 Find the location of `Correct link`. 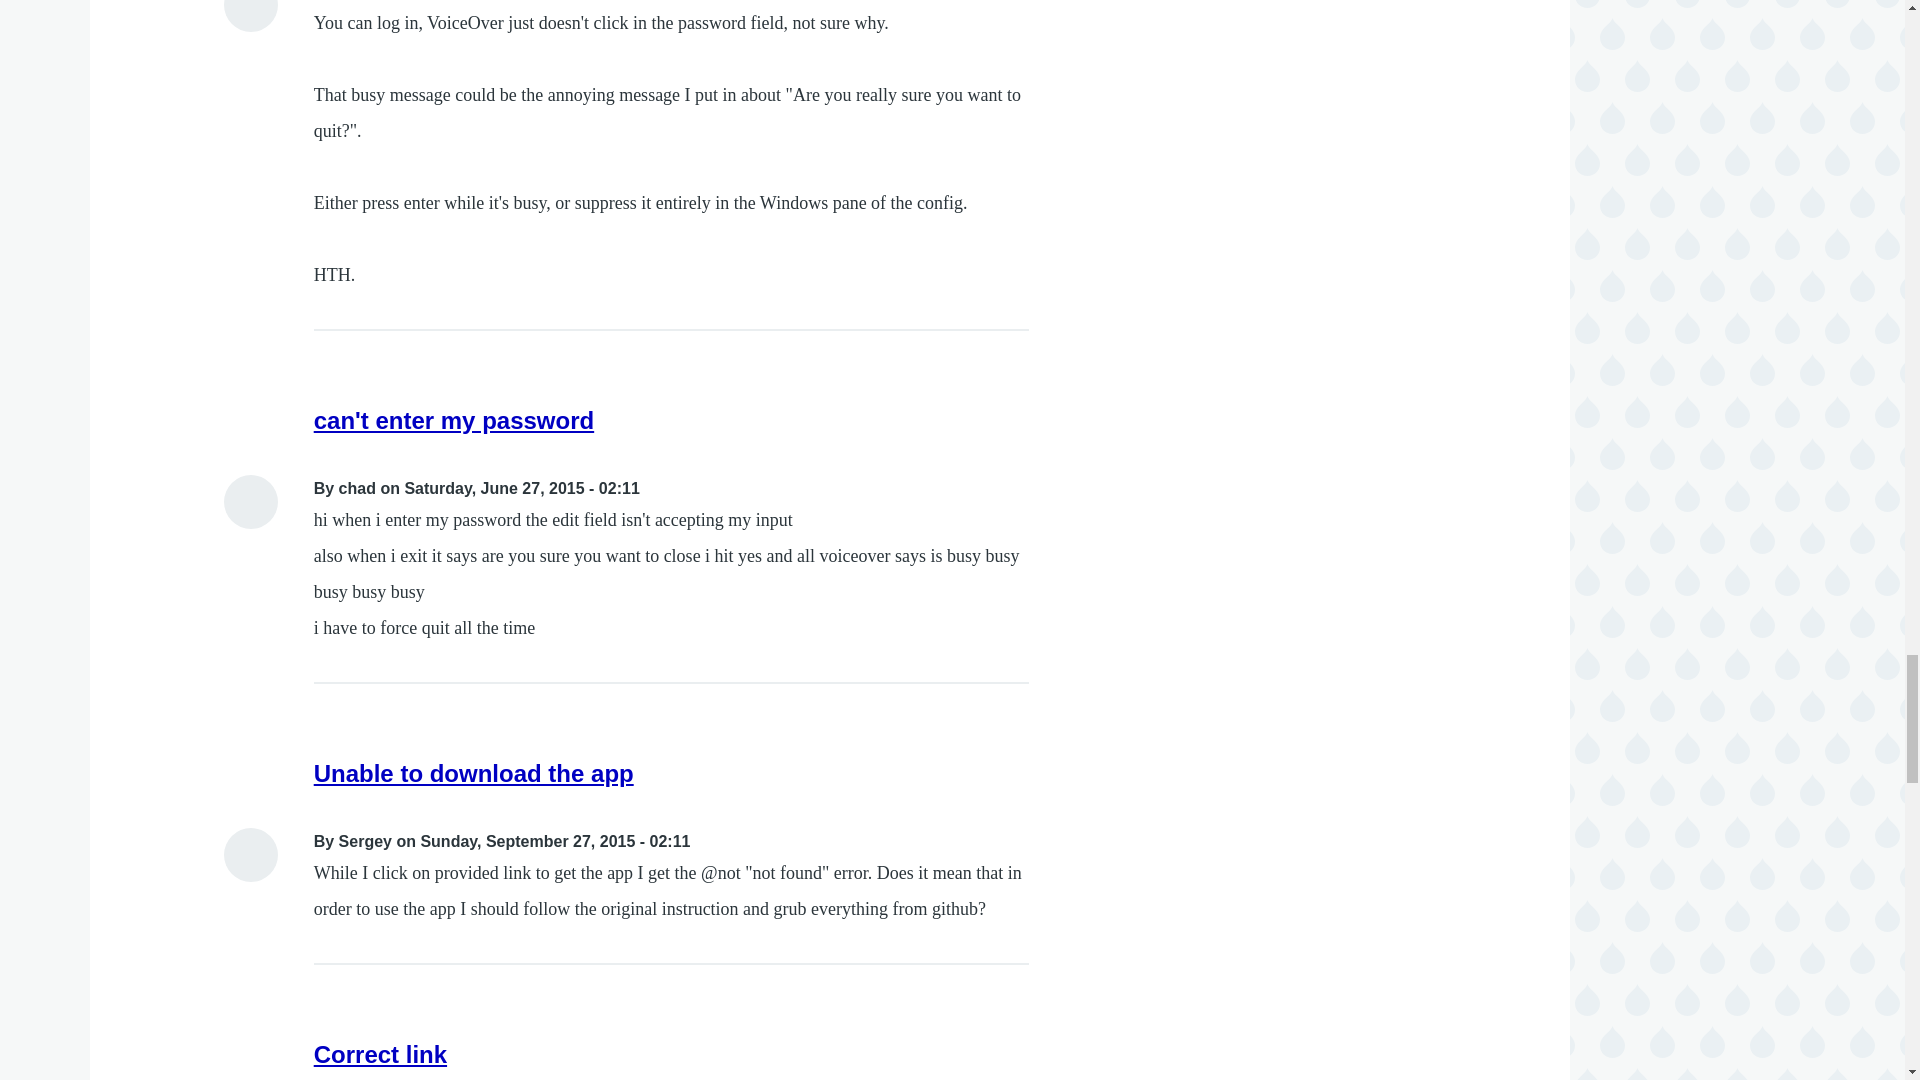

Correct link is located at coordinates (380, 1054).